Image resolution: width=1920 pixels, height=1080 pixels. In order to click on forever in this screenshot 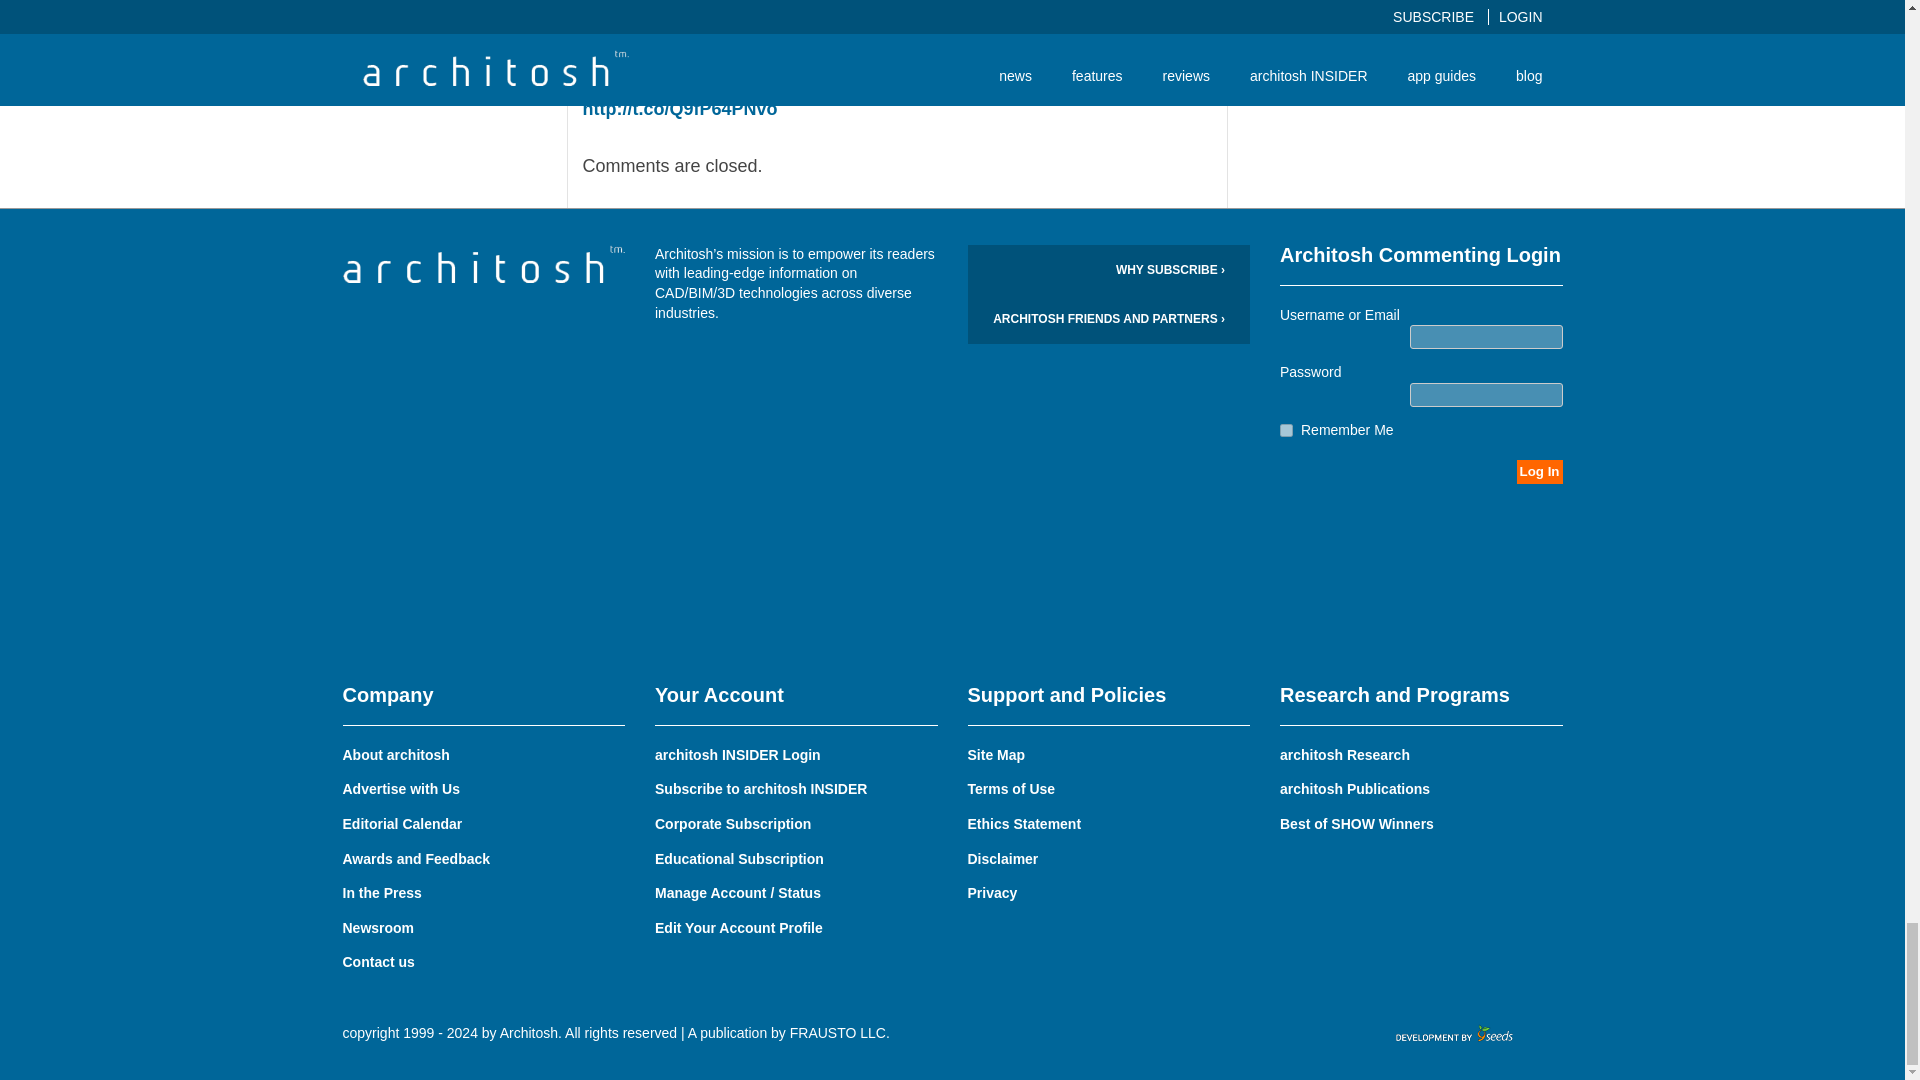, I will do `click(1286, 430)`.